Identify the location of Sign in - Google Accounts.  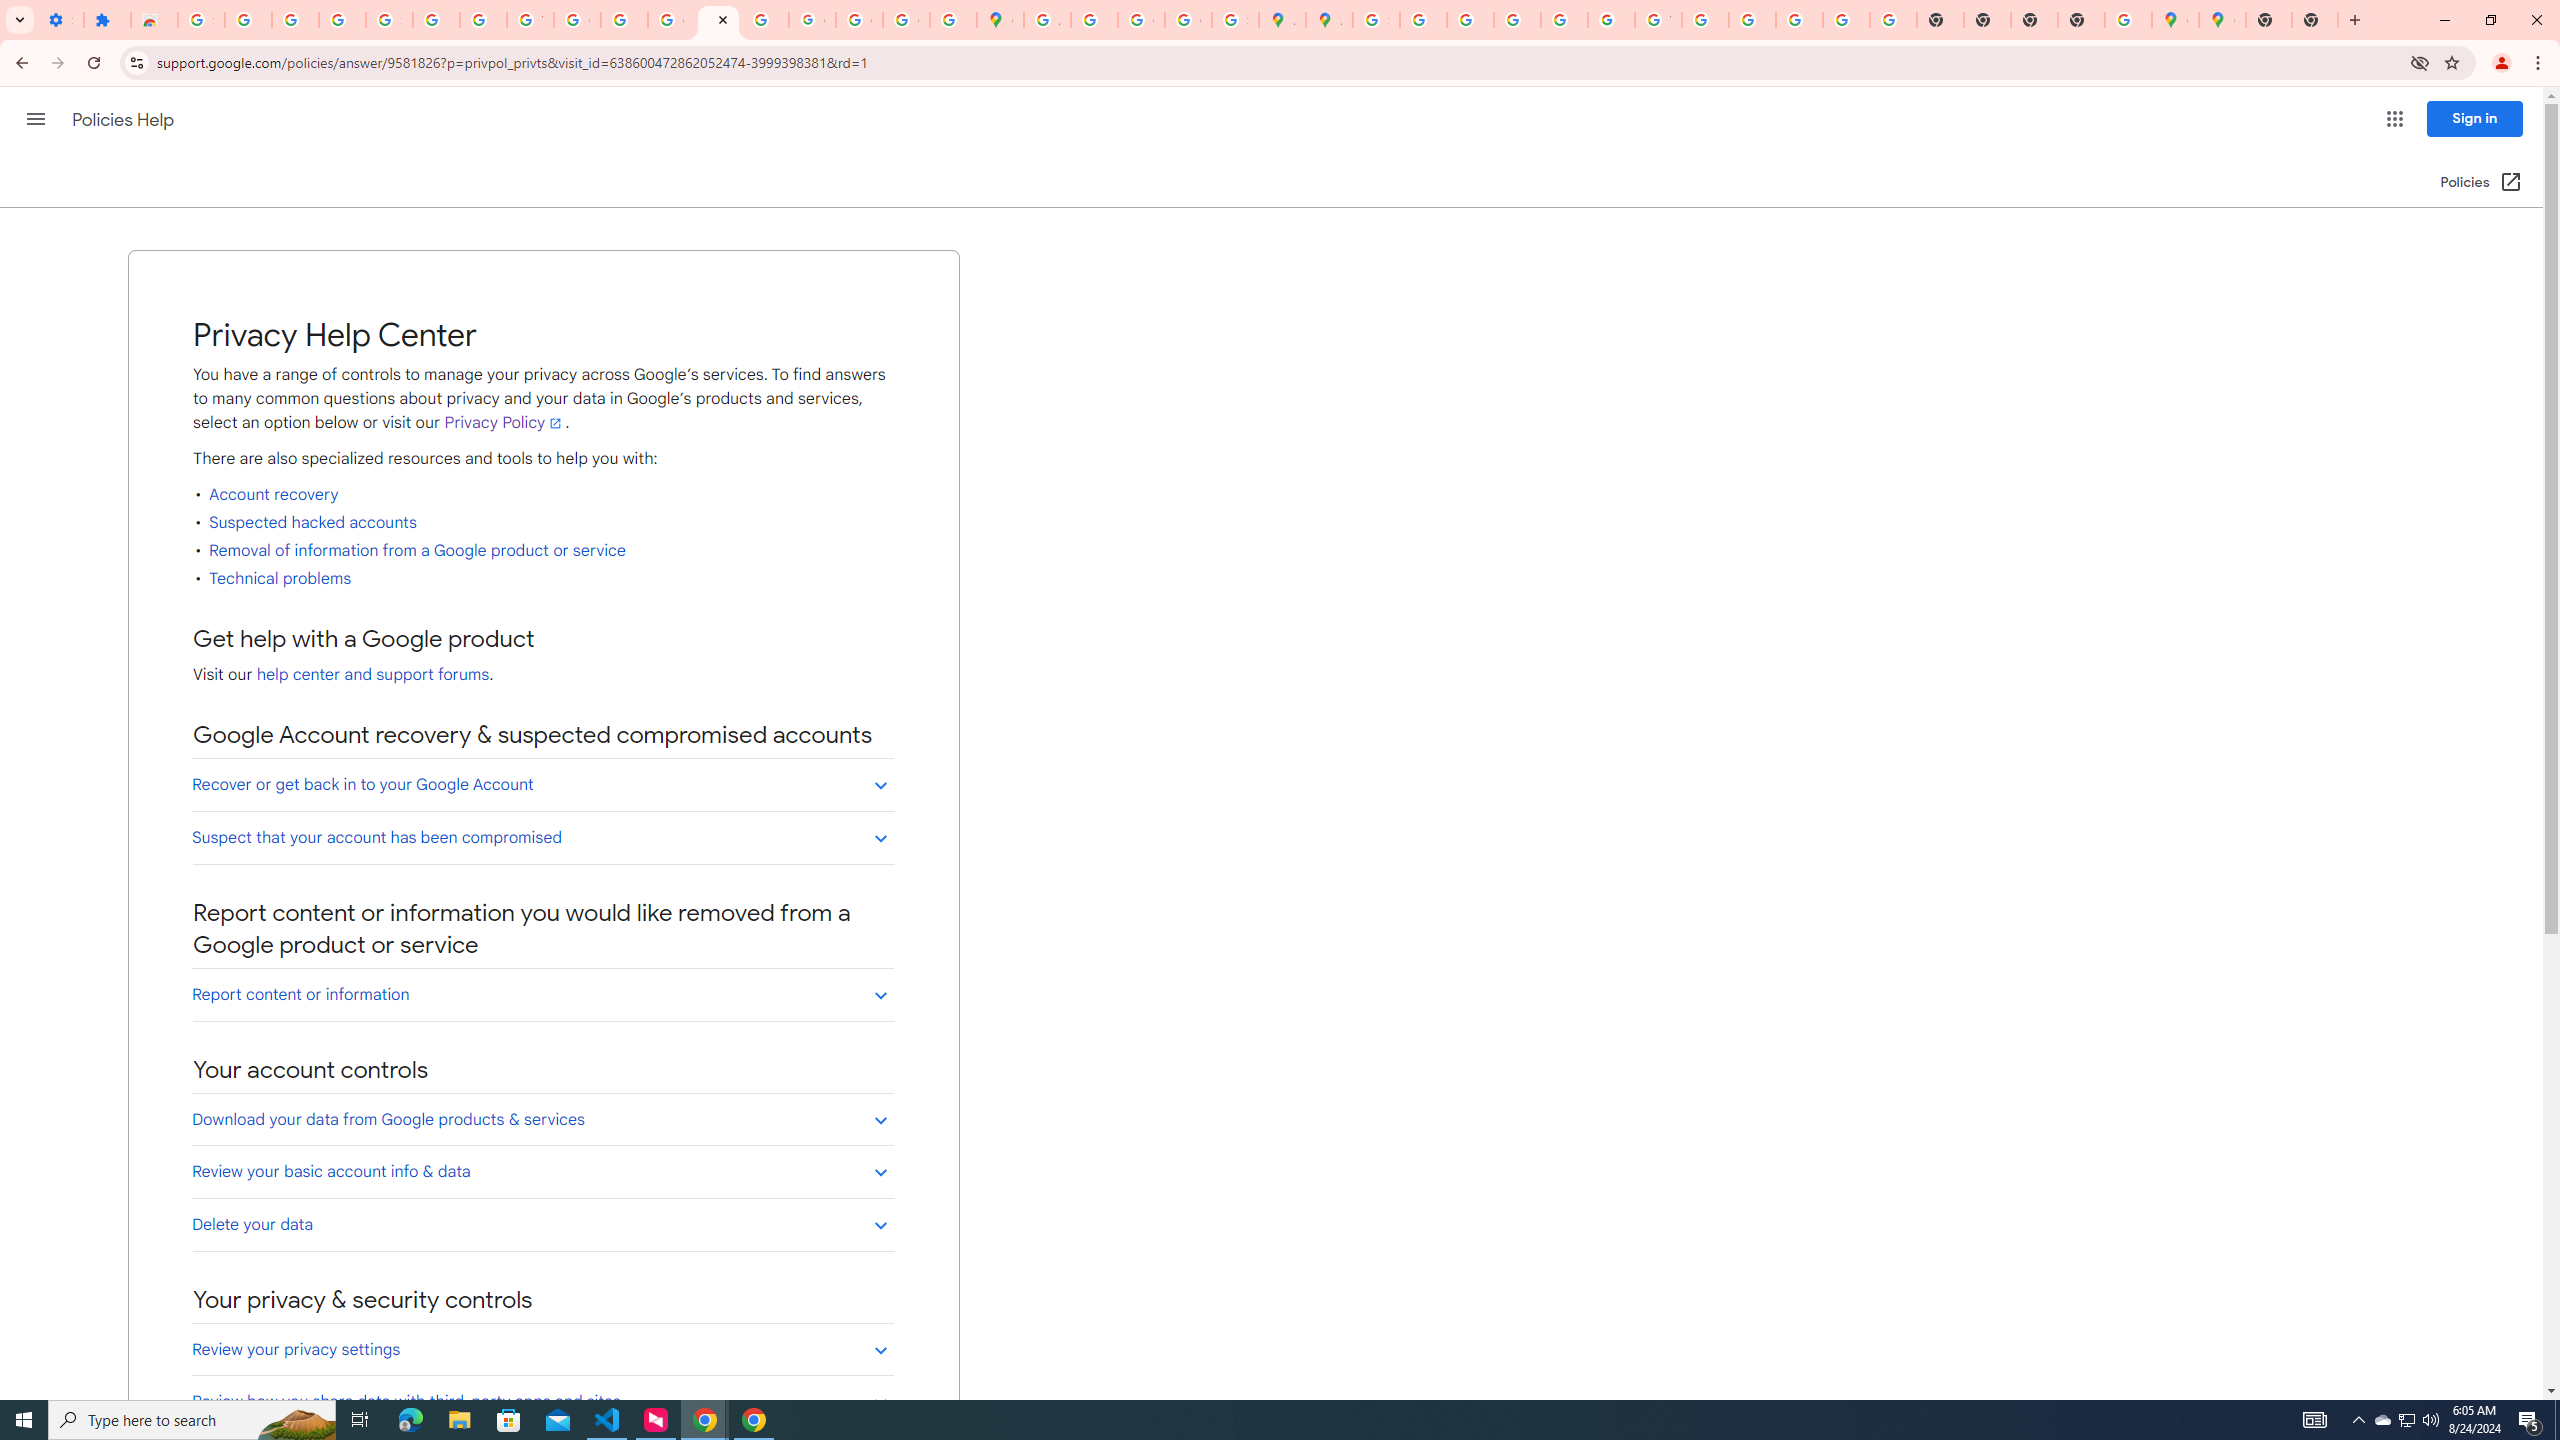
(200, 20).